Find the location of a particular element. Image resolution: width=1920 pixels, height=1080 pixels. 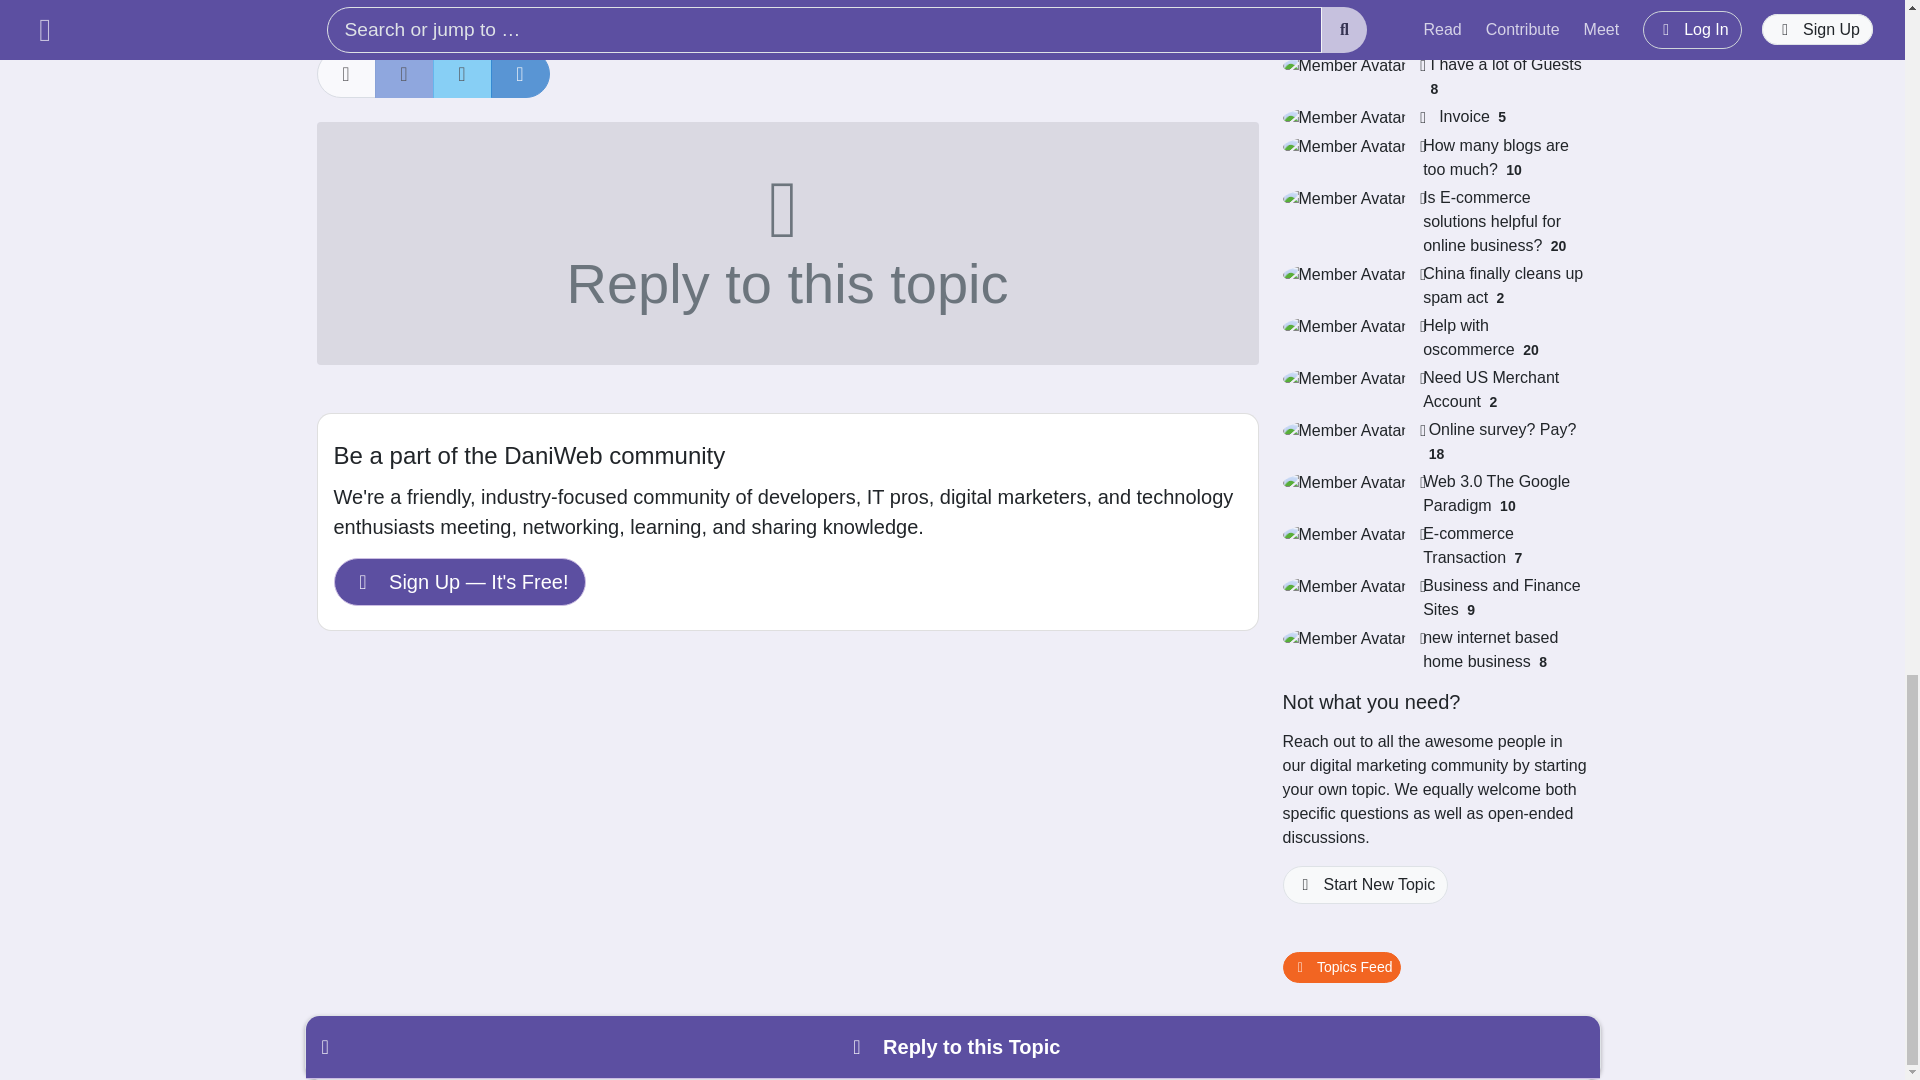

Reply to this topic is located at coordinates (786, 244).